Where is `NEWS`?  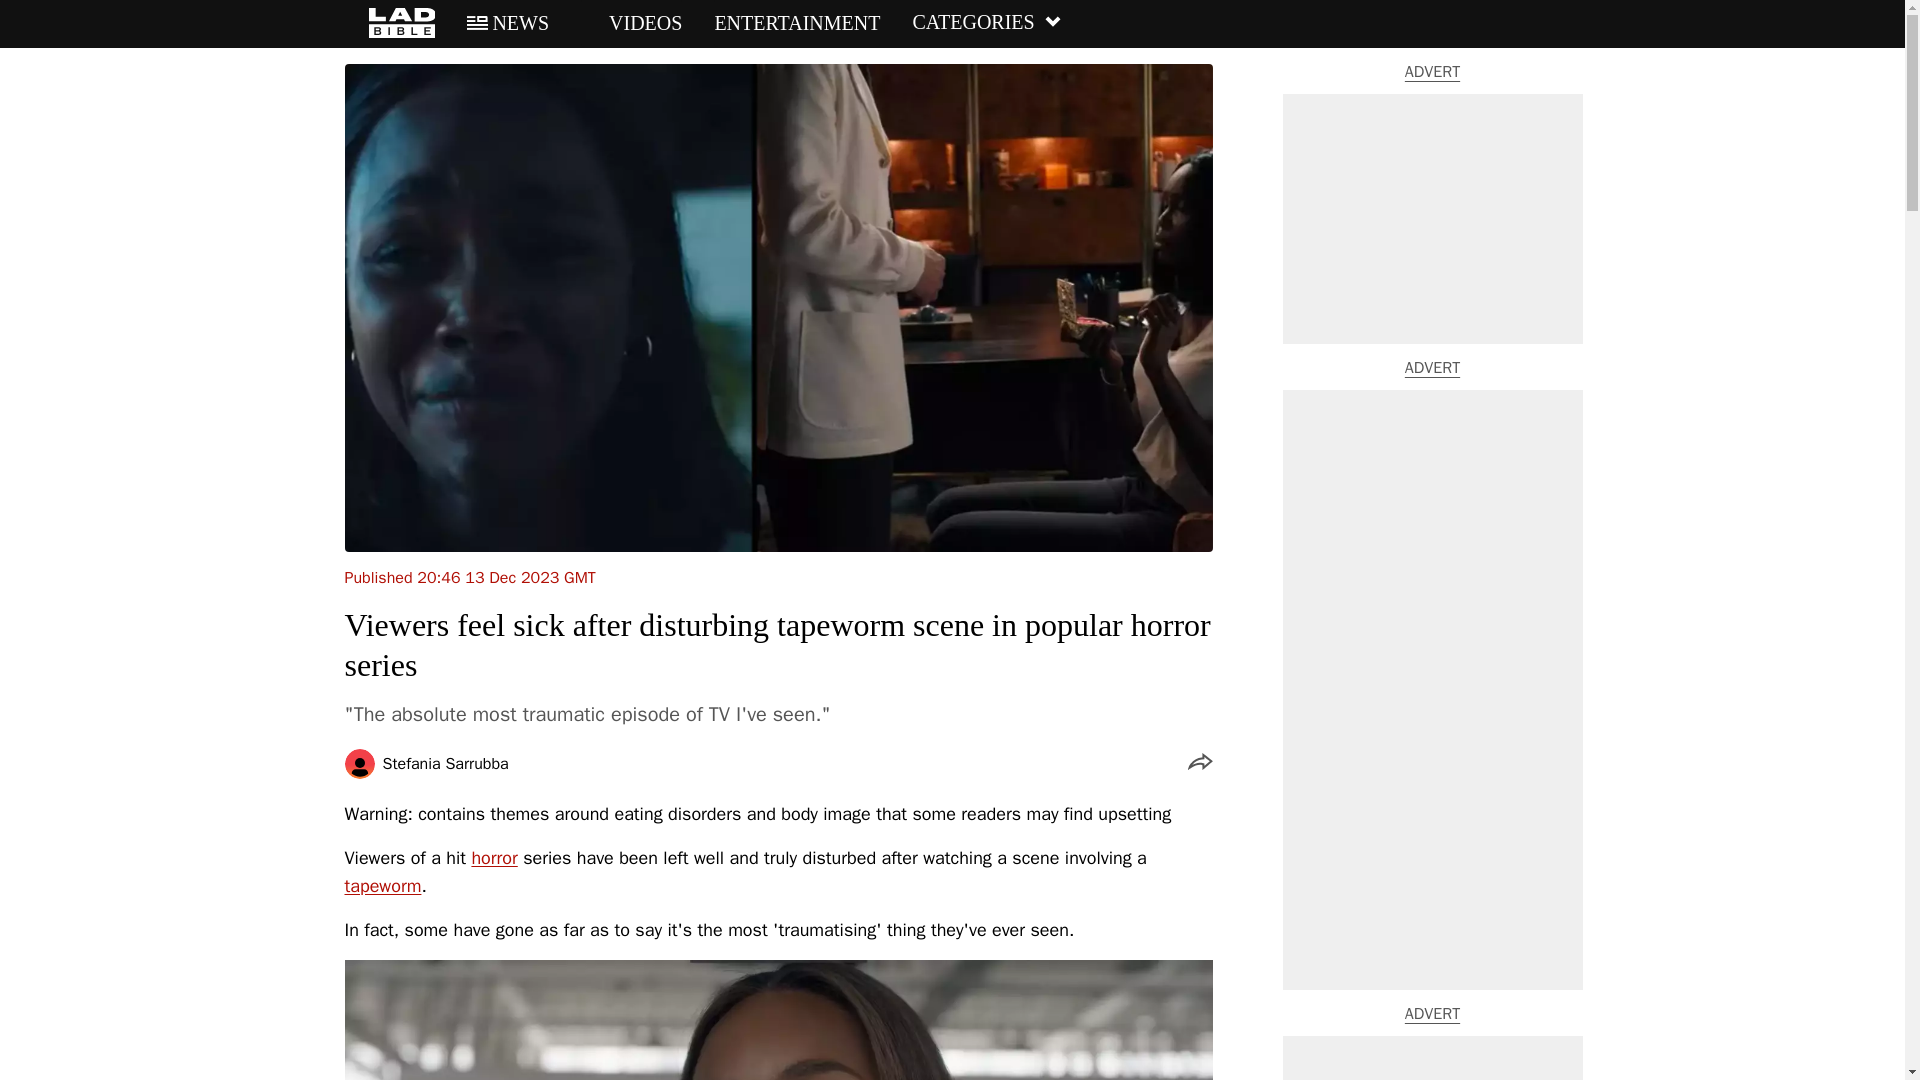
NEWS is located at coordinates (508, 23).